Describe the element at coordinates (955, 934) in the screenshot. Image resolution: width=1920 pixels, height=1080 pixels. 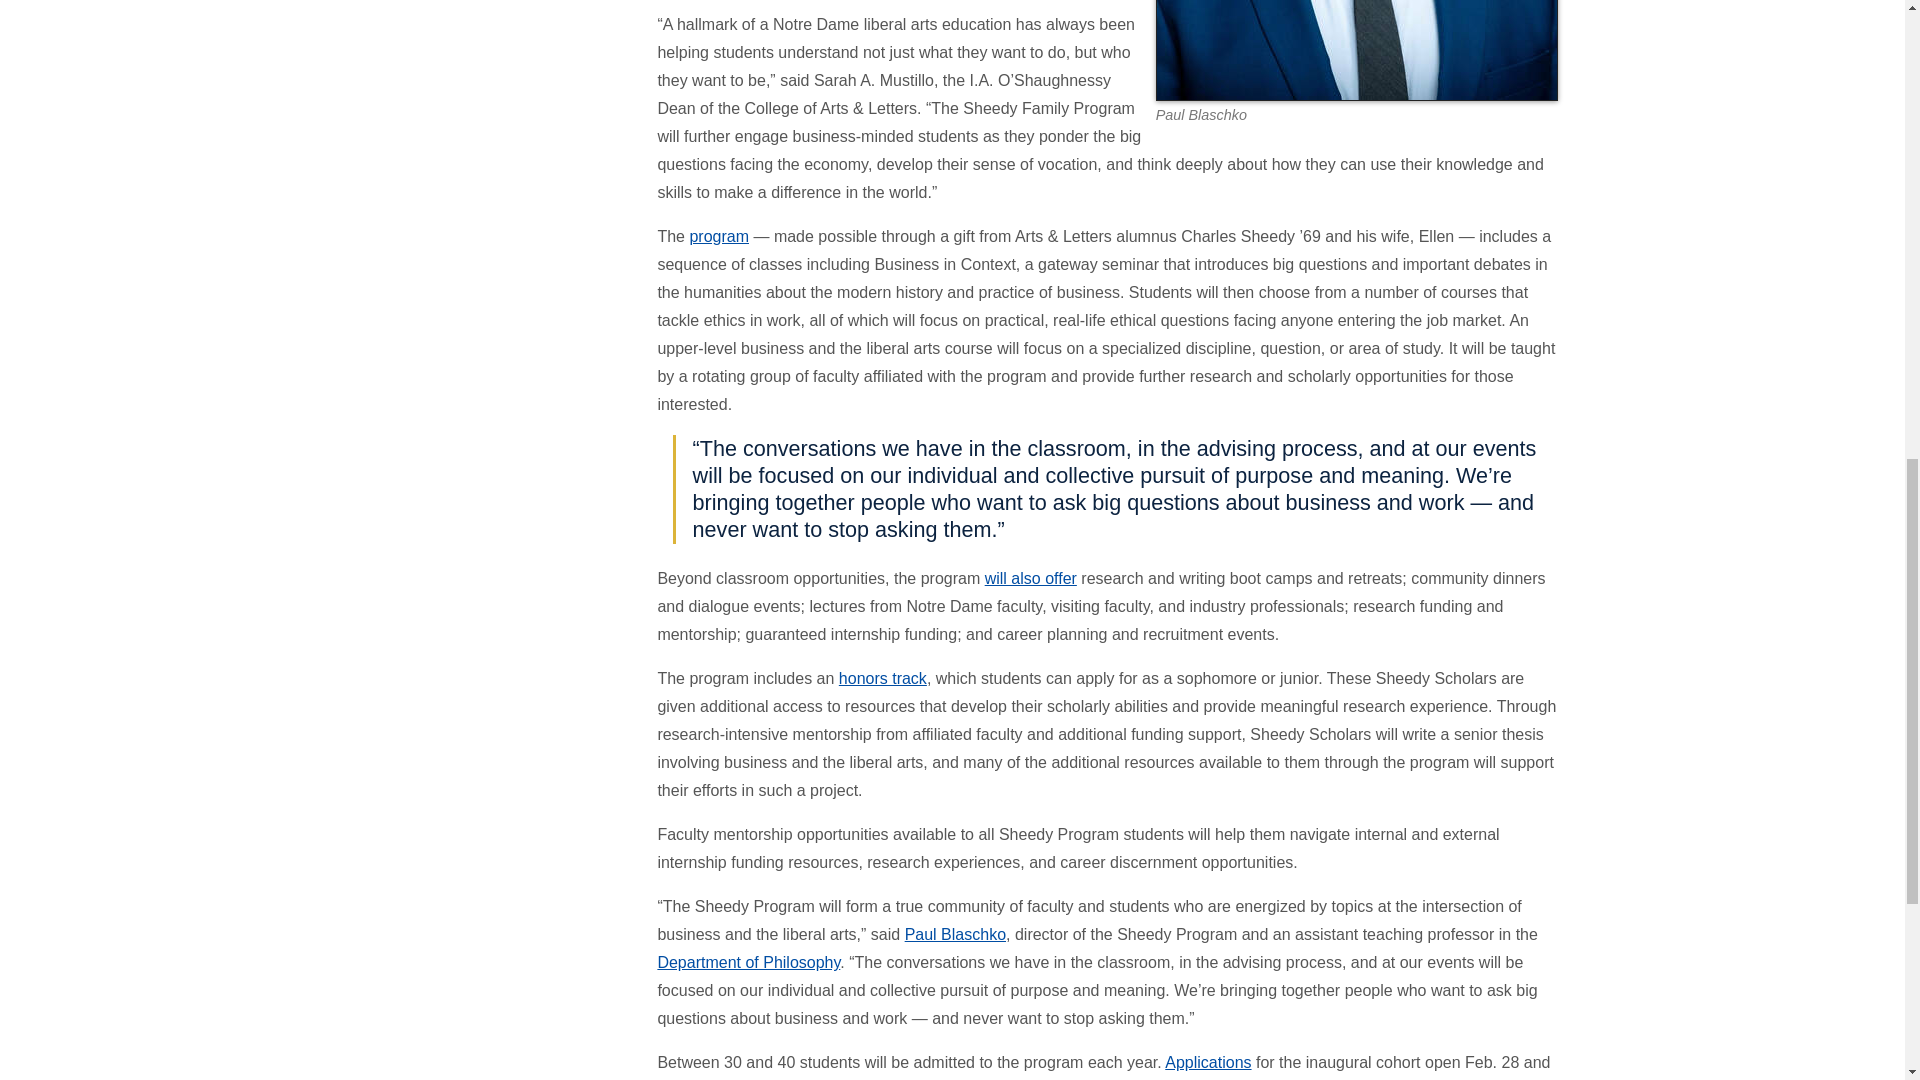
I see `Paul Blaschko` at that location.